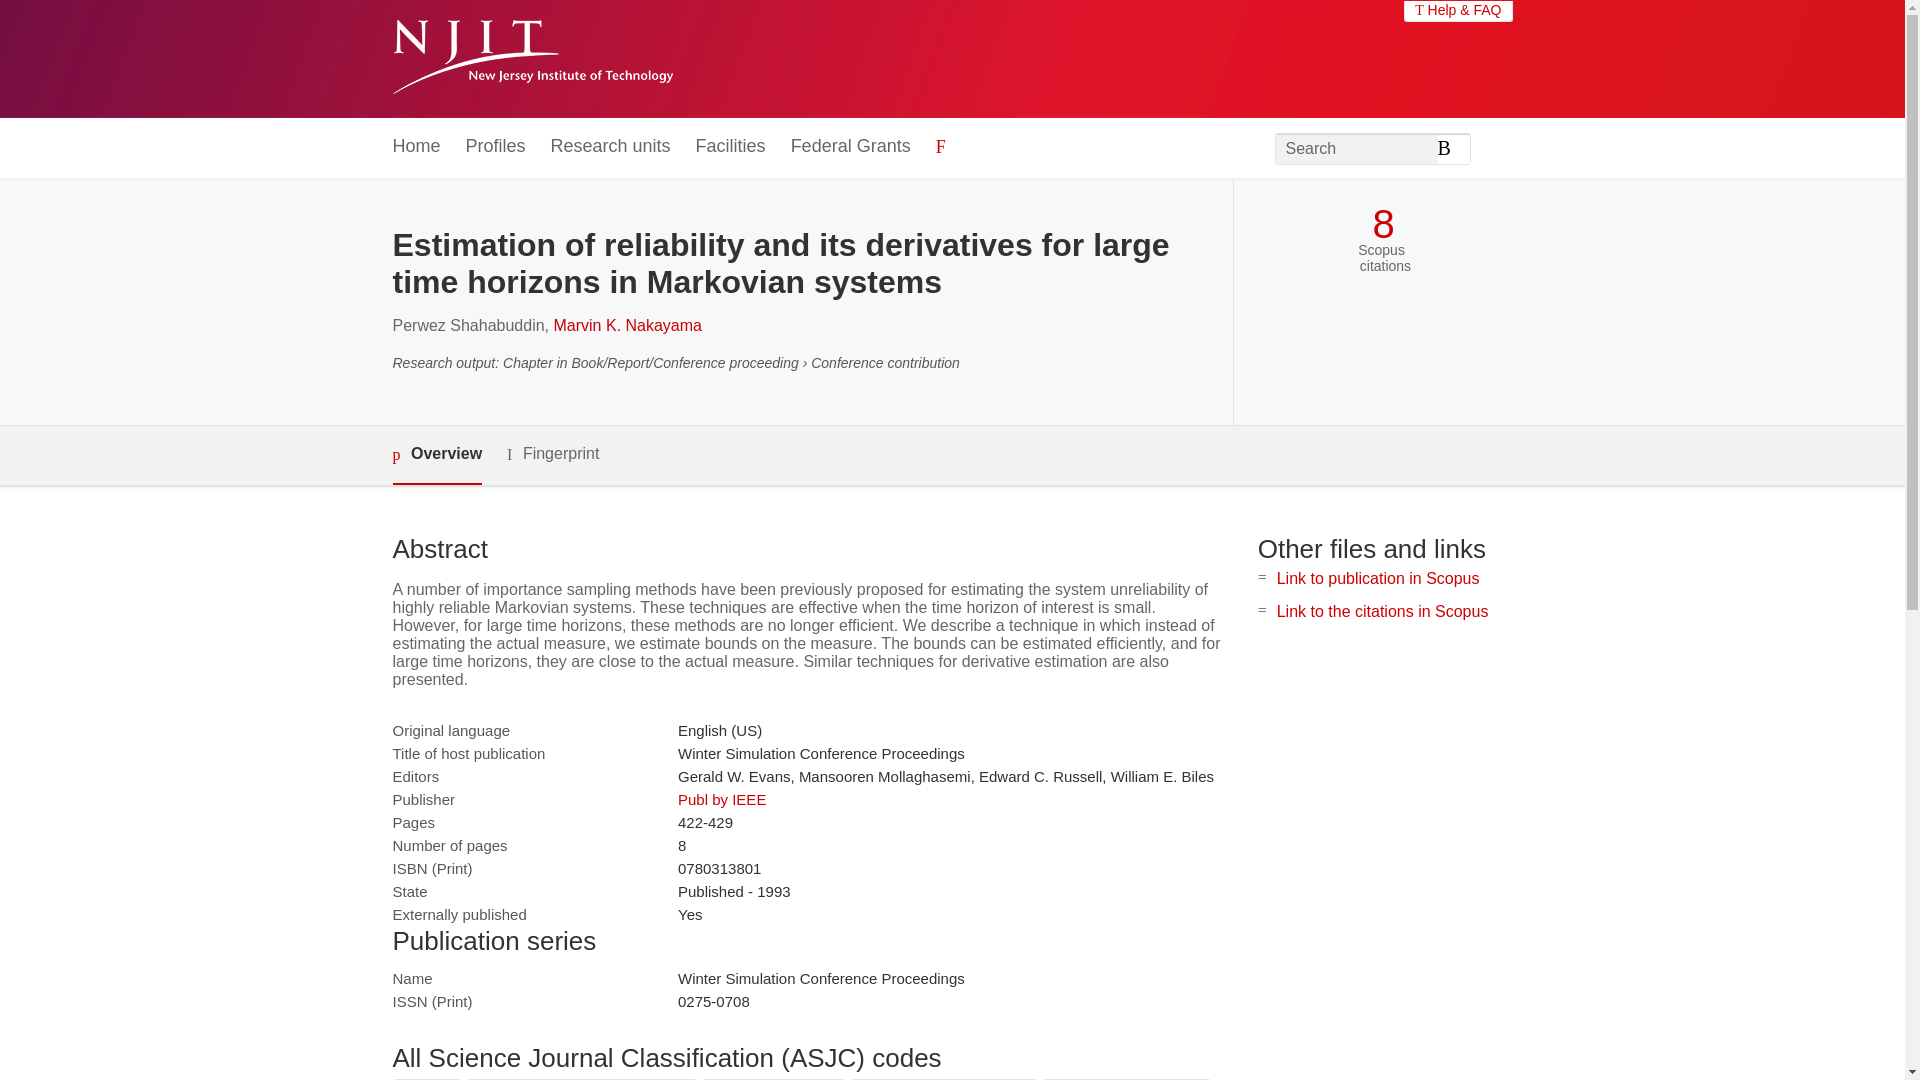 Image resolution: width=1920 pixels, height=1080 pixels. What do you see at coordinates (436, 454) in the screenshot?
I see `Overview` at bounding box center [436, 454].